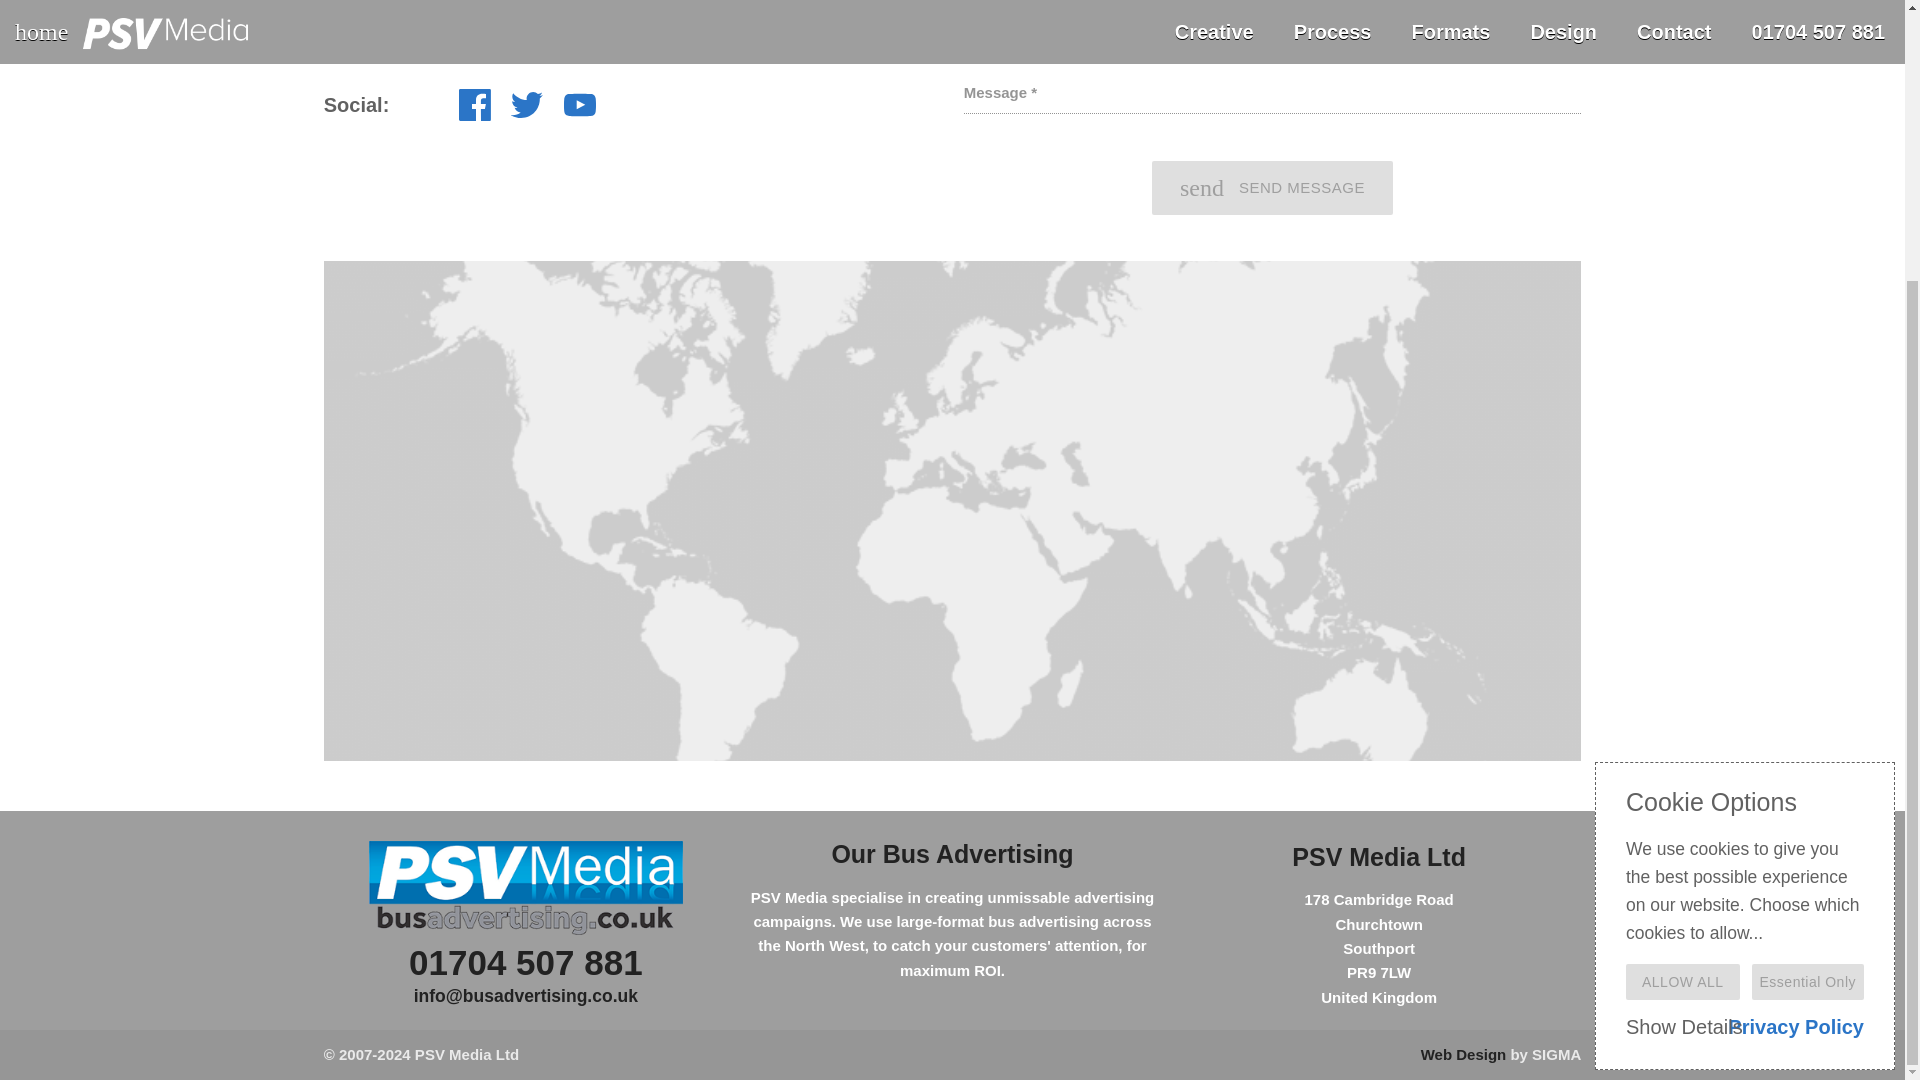  What do you see at coordinates (580, 104) in the screenshot?
I see `Youtube` at bounding box center [580, 104].